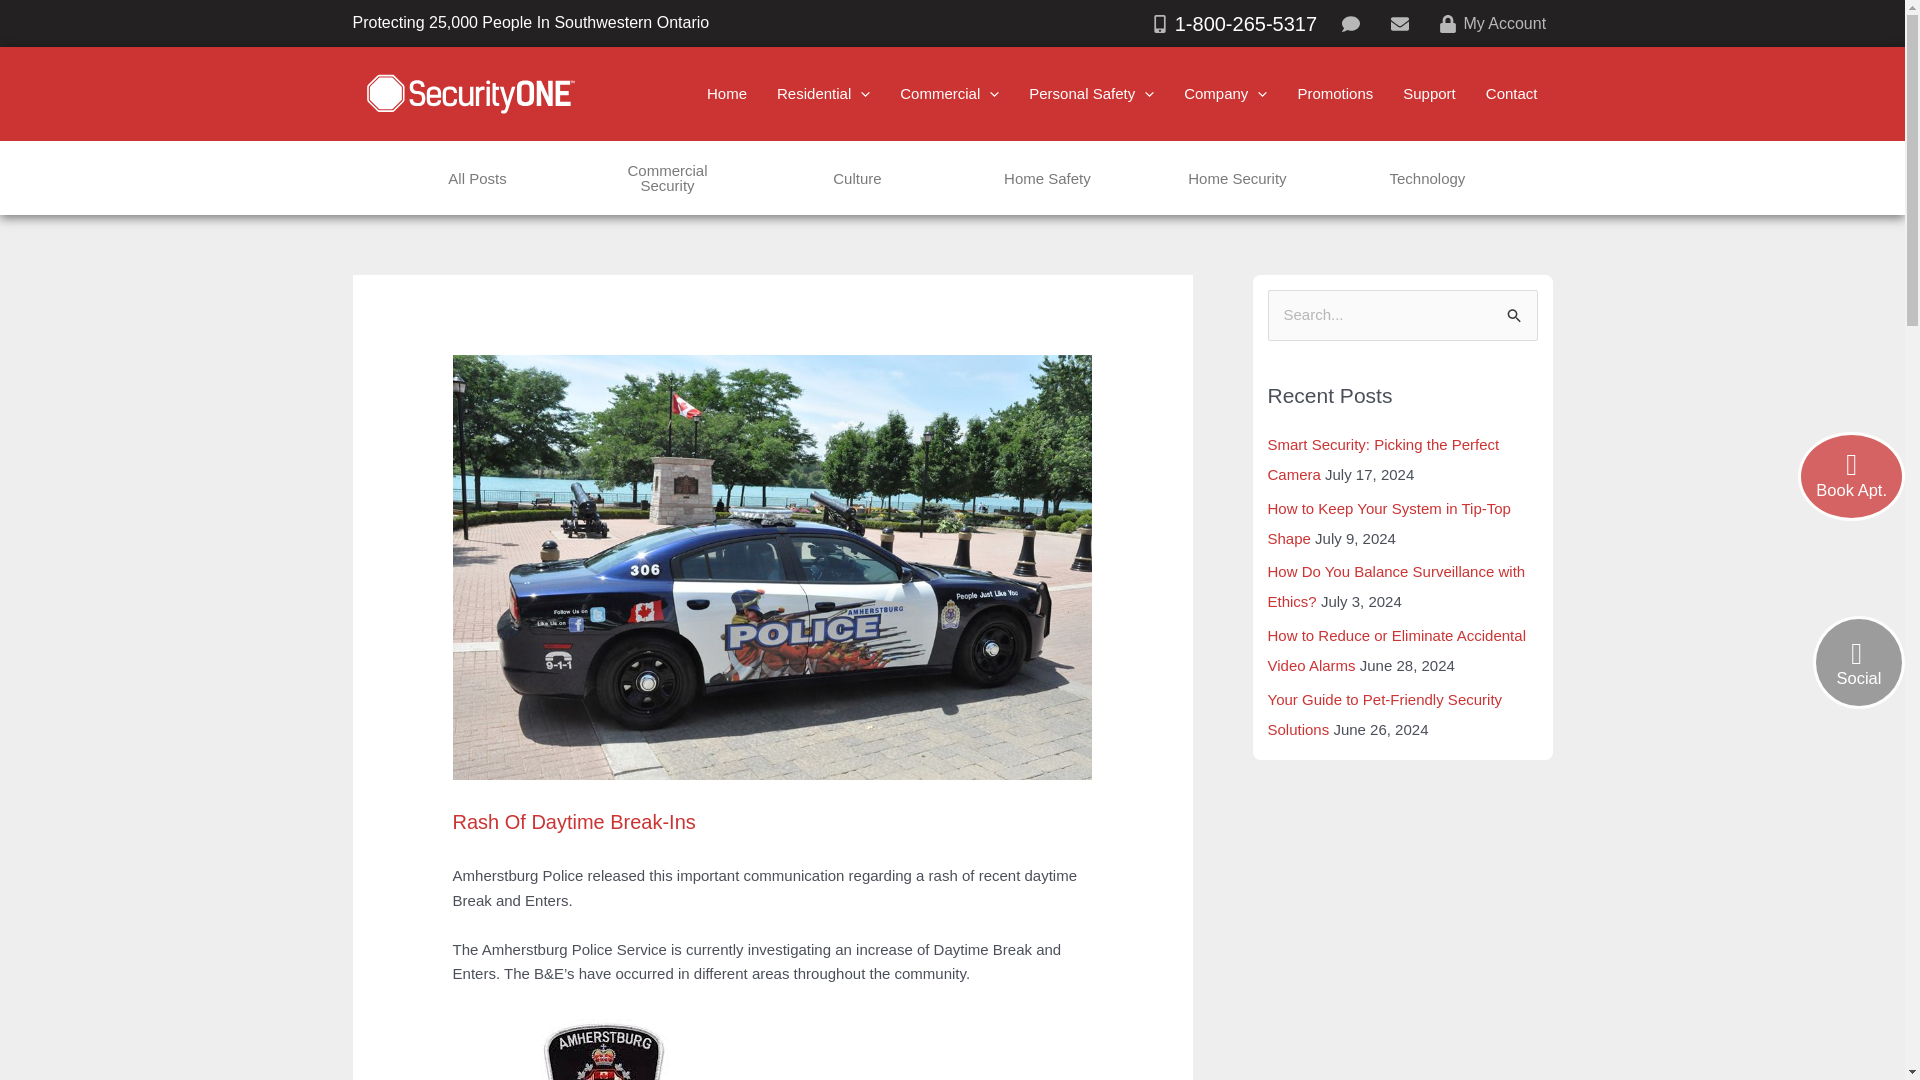 The width and height of the screenshot is (1920, 1080). What do you see at coordinates (1091, 94) in the screenshot?
I see `Personal Safety` at bounding box center [1091, 94].